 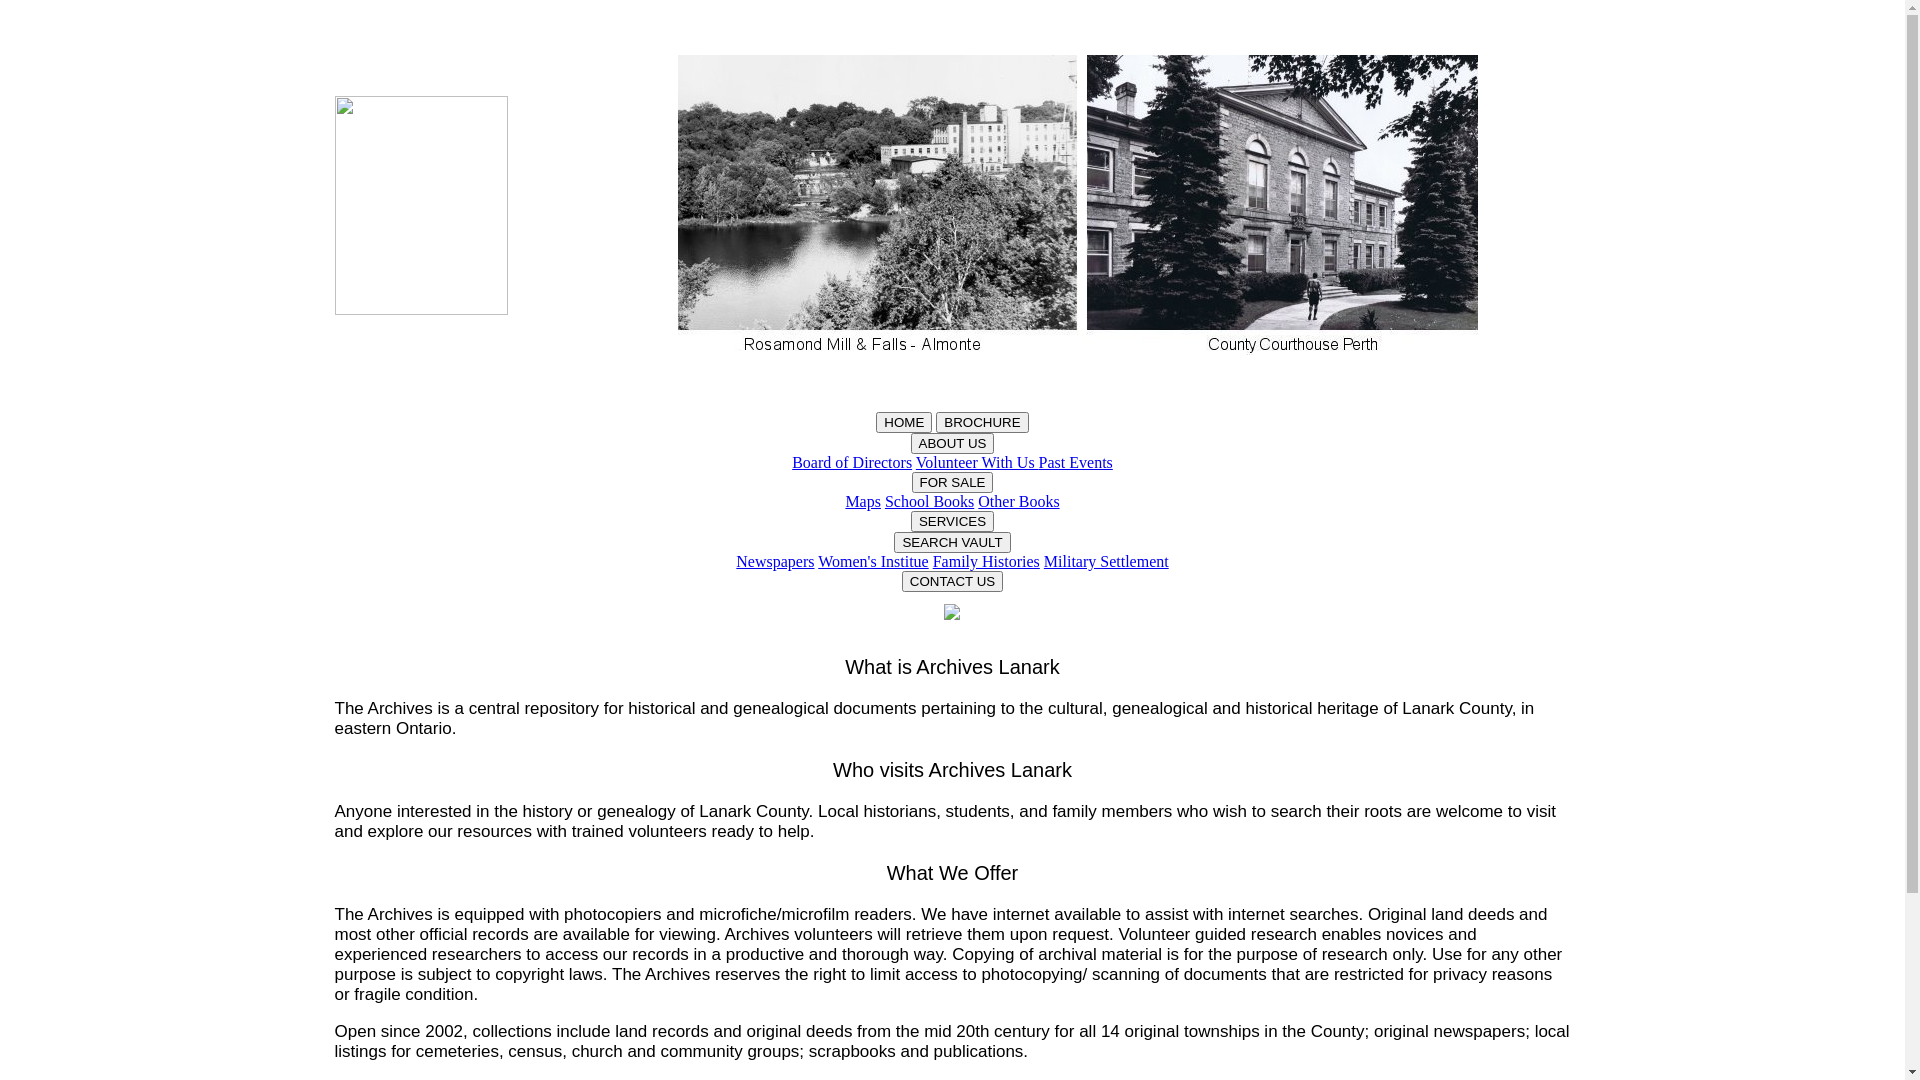 What do you see at coordinates (952, 582) in the screenshot?
I see `CONTACT US` at bounding box center [952, 582].